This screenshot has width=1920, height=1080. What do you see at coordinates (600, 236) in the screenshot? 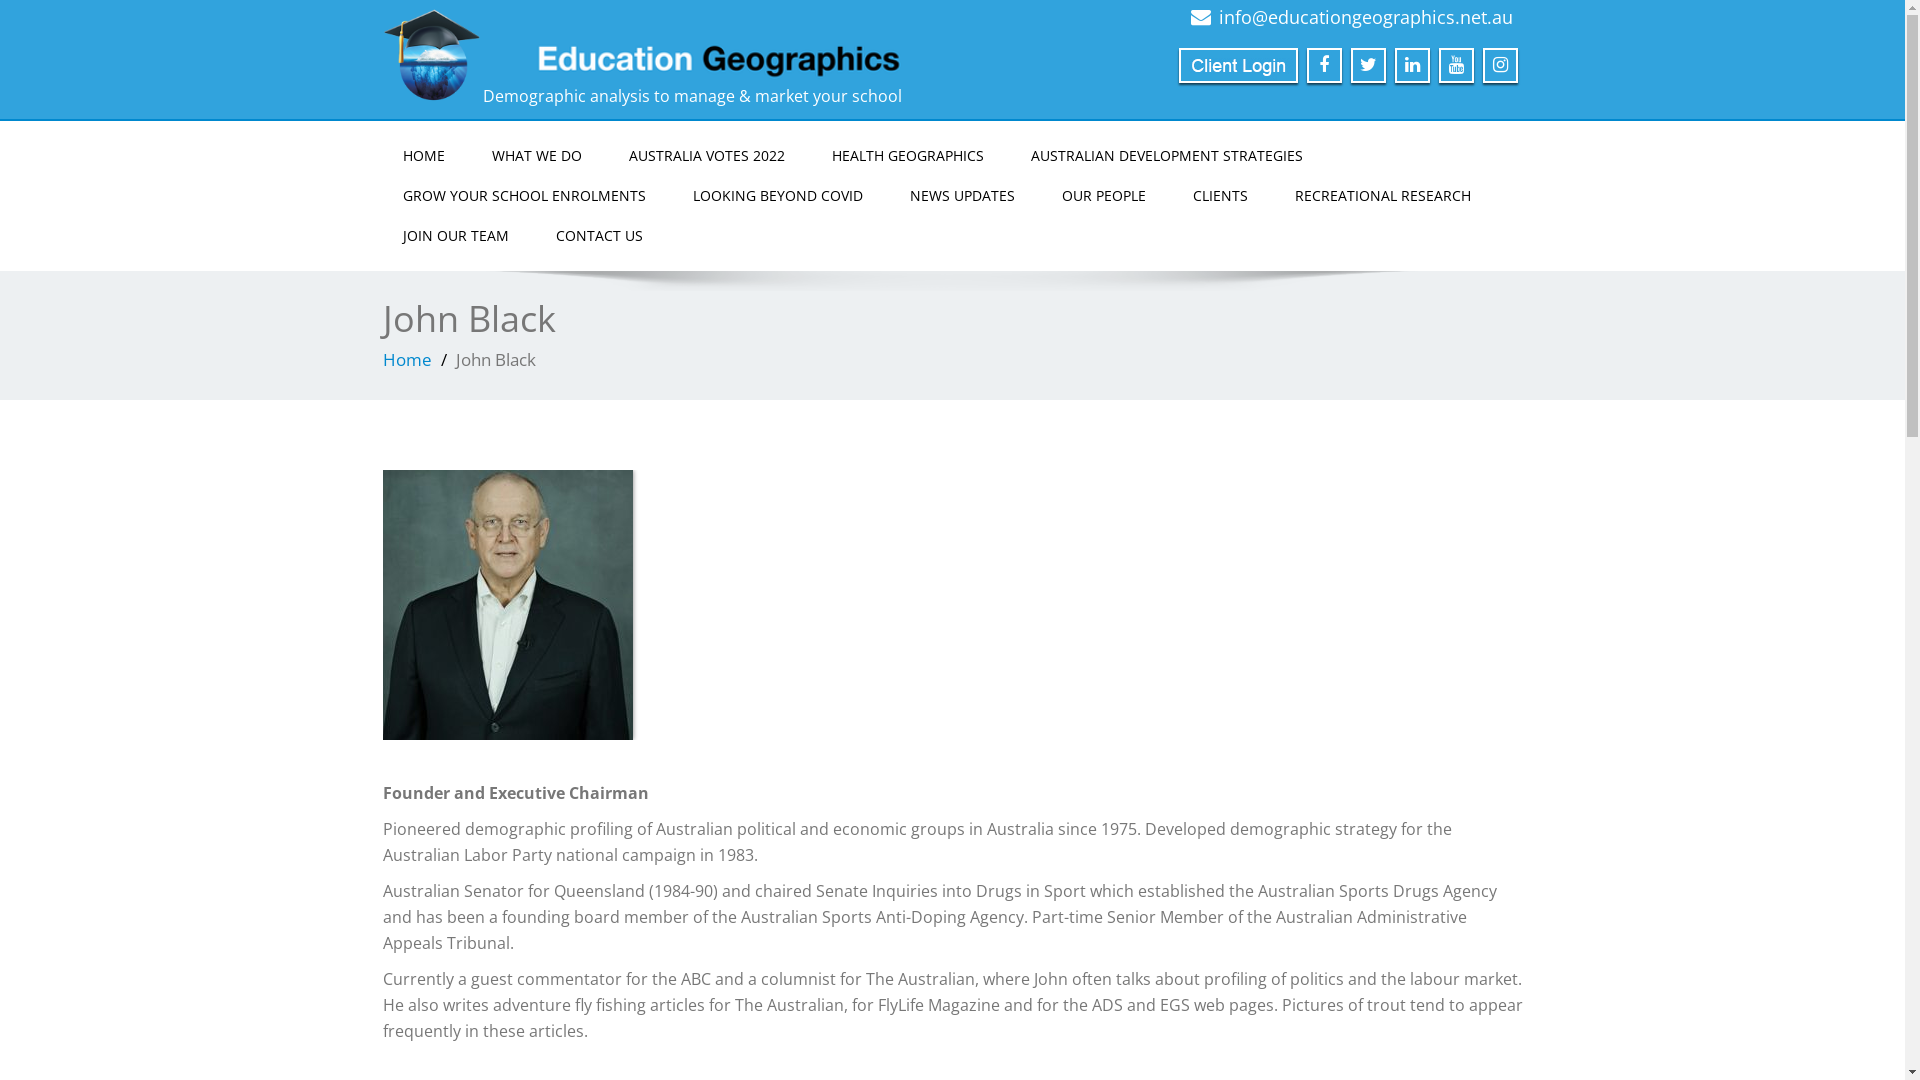
I see `CONTACT US` at bounding box center [600, 236].